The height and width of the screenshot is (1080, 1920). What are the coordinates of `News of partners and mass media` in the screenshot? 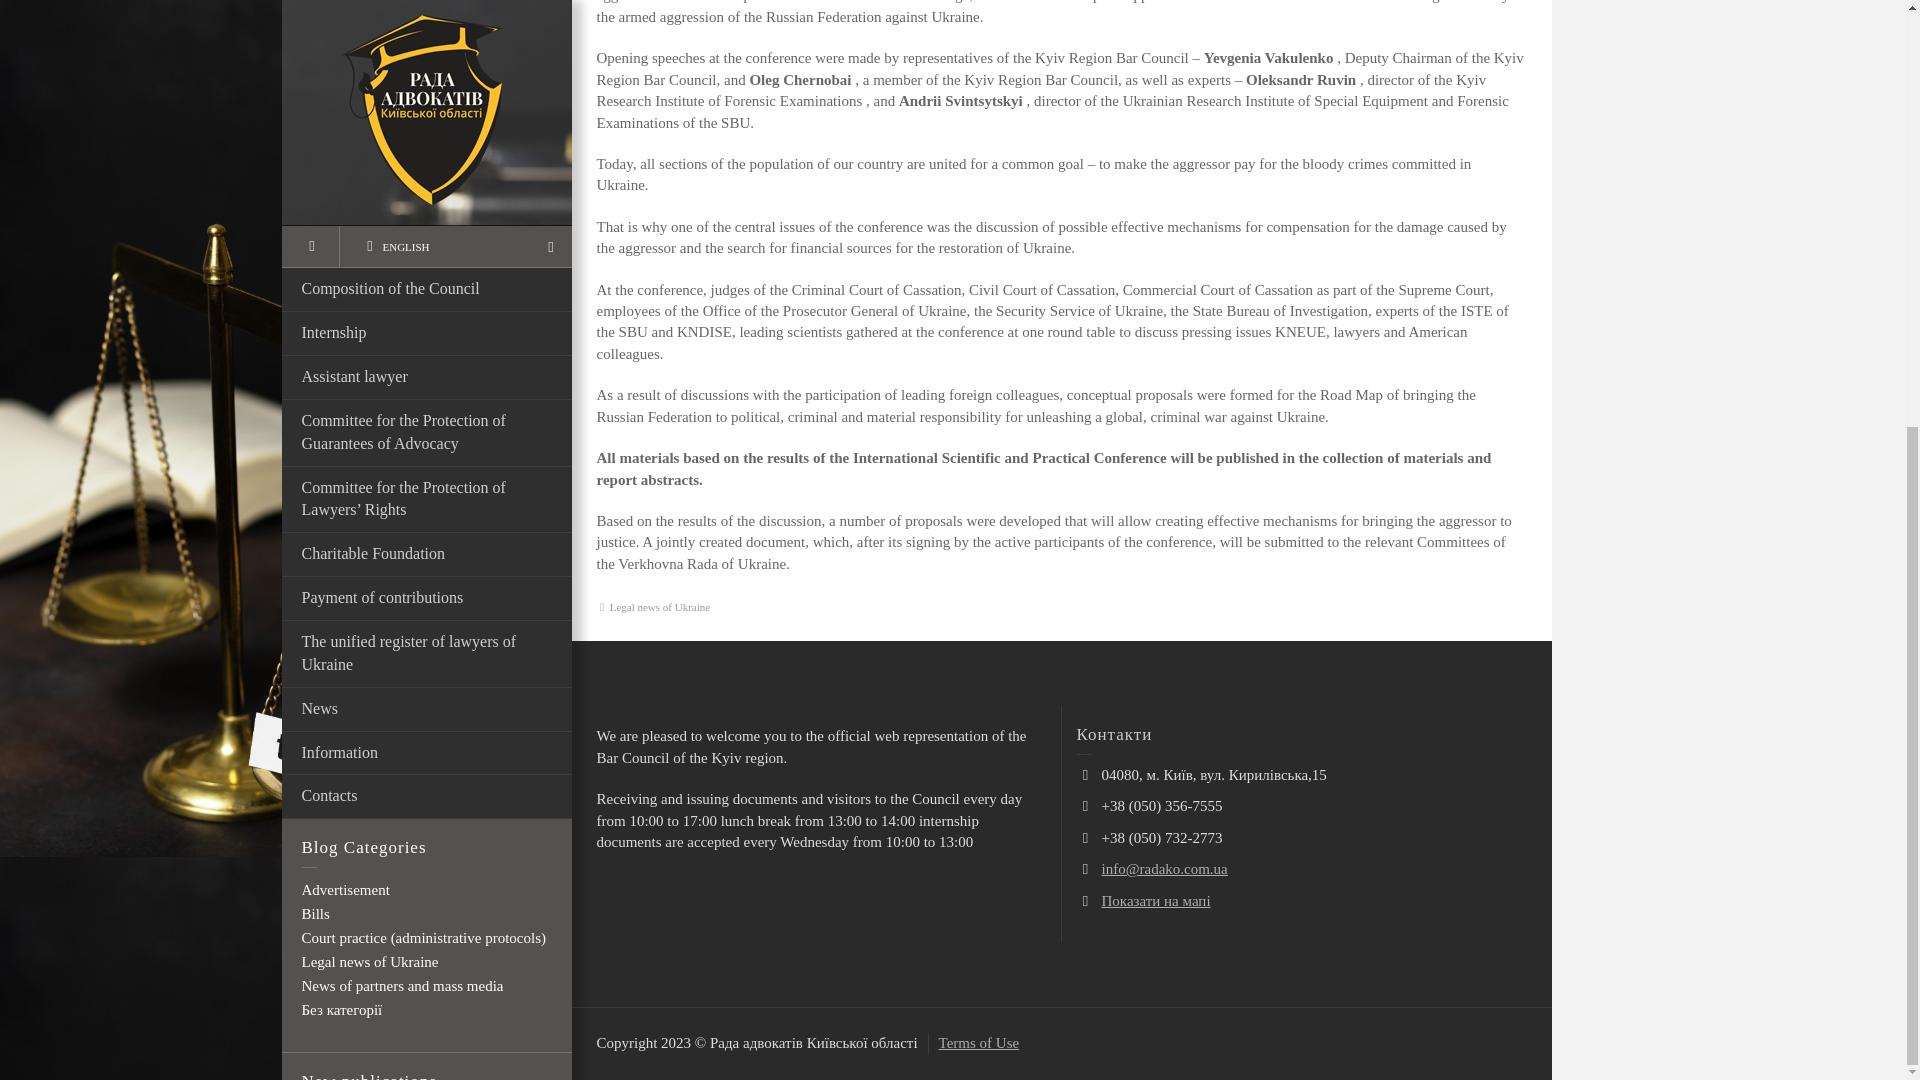 It's located at (402, 288).